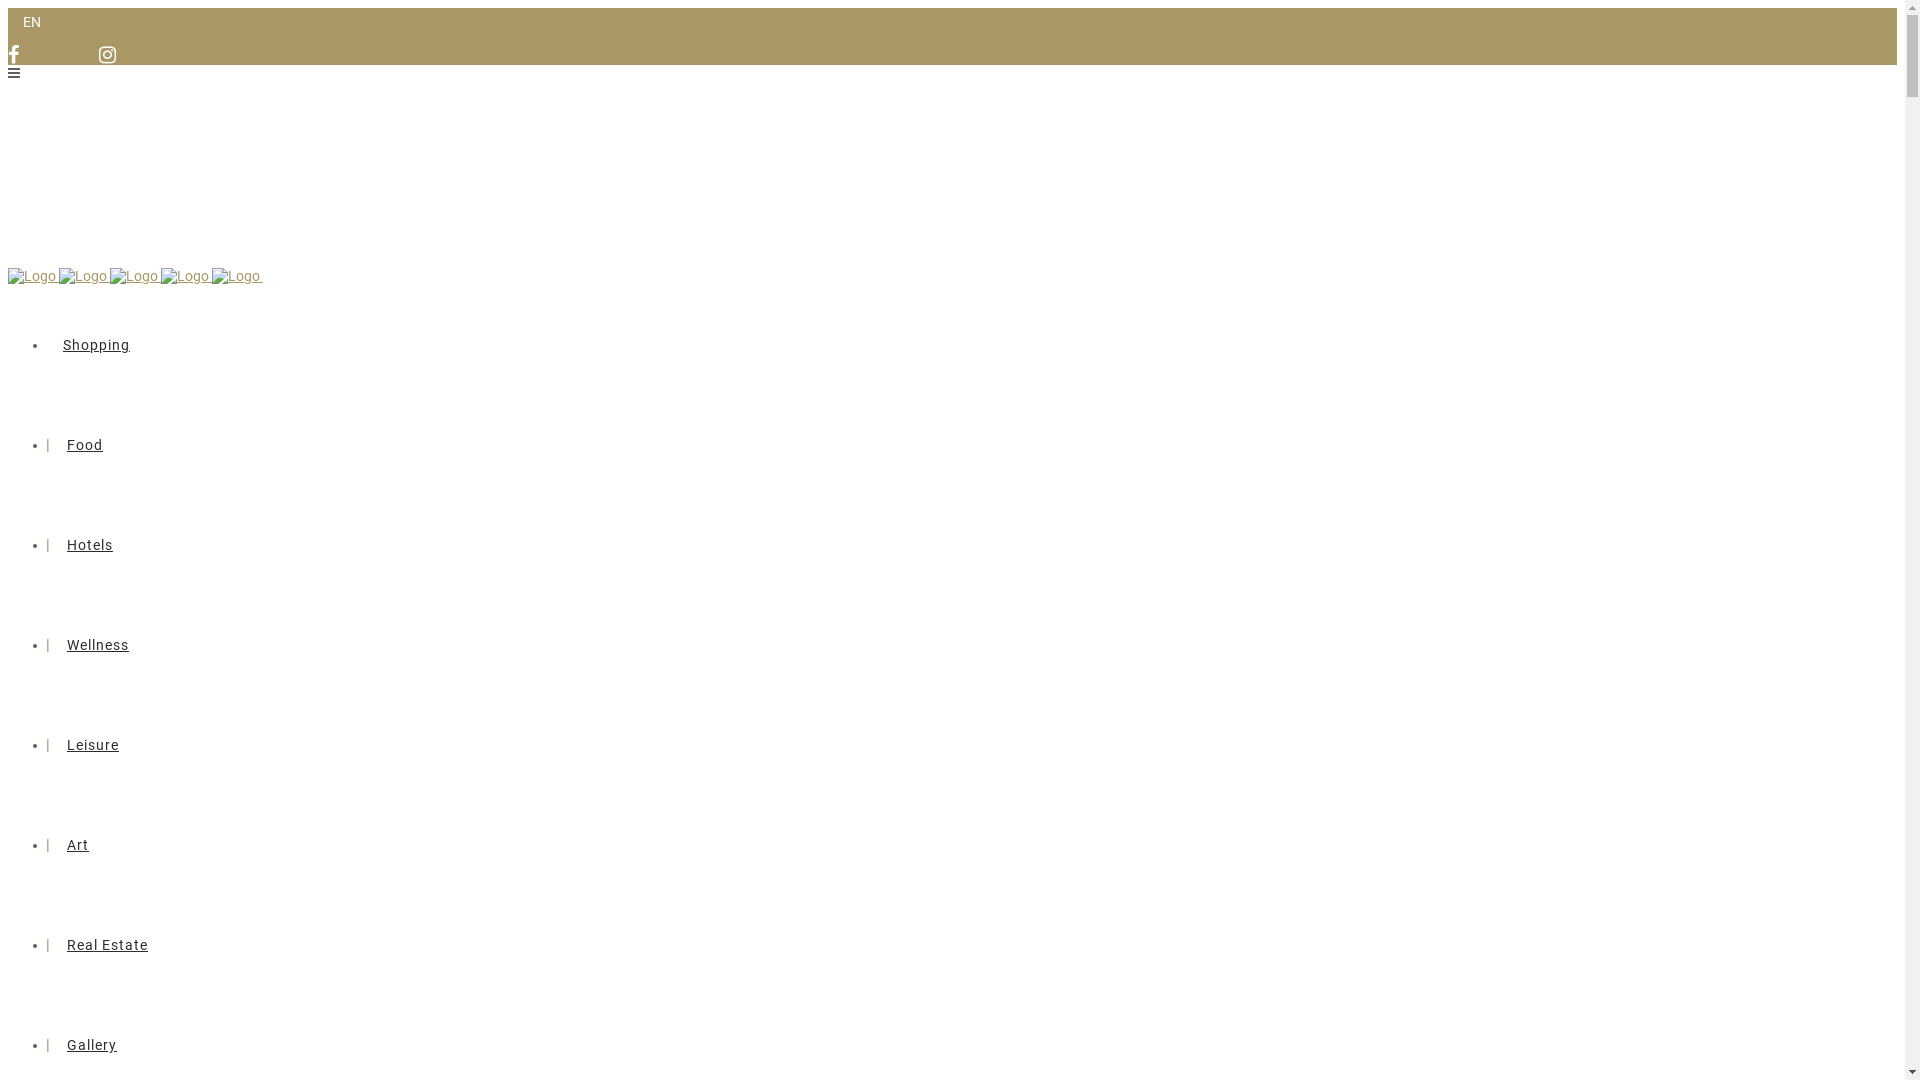 This screenshot has height=1080, width=1920. What do you see at coordinates (85, 445) in the screenshot?
I see `Food` at bounding box center [85, 445].